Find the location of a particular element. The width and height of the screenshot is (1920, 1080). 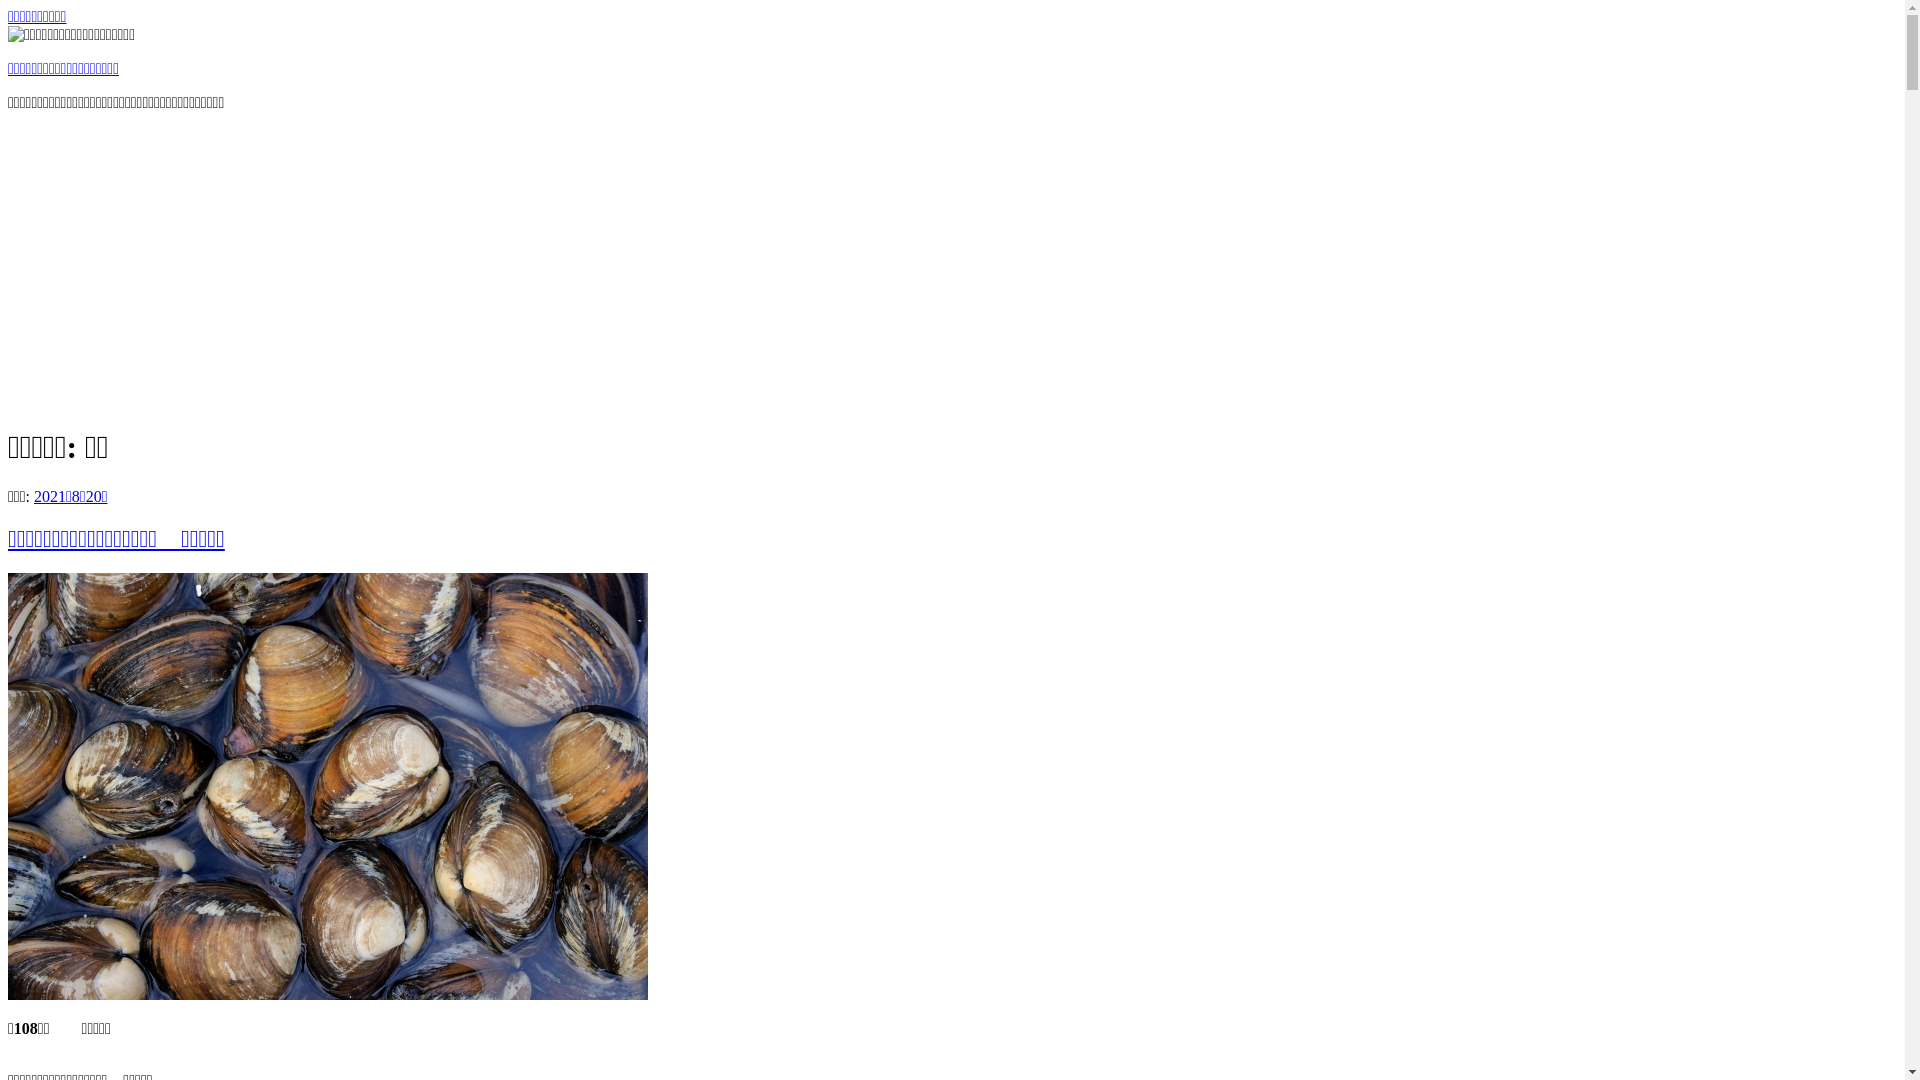

Advertisement is located at coordinates (952, 268).